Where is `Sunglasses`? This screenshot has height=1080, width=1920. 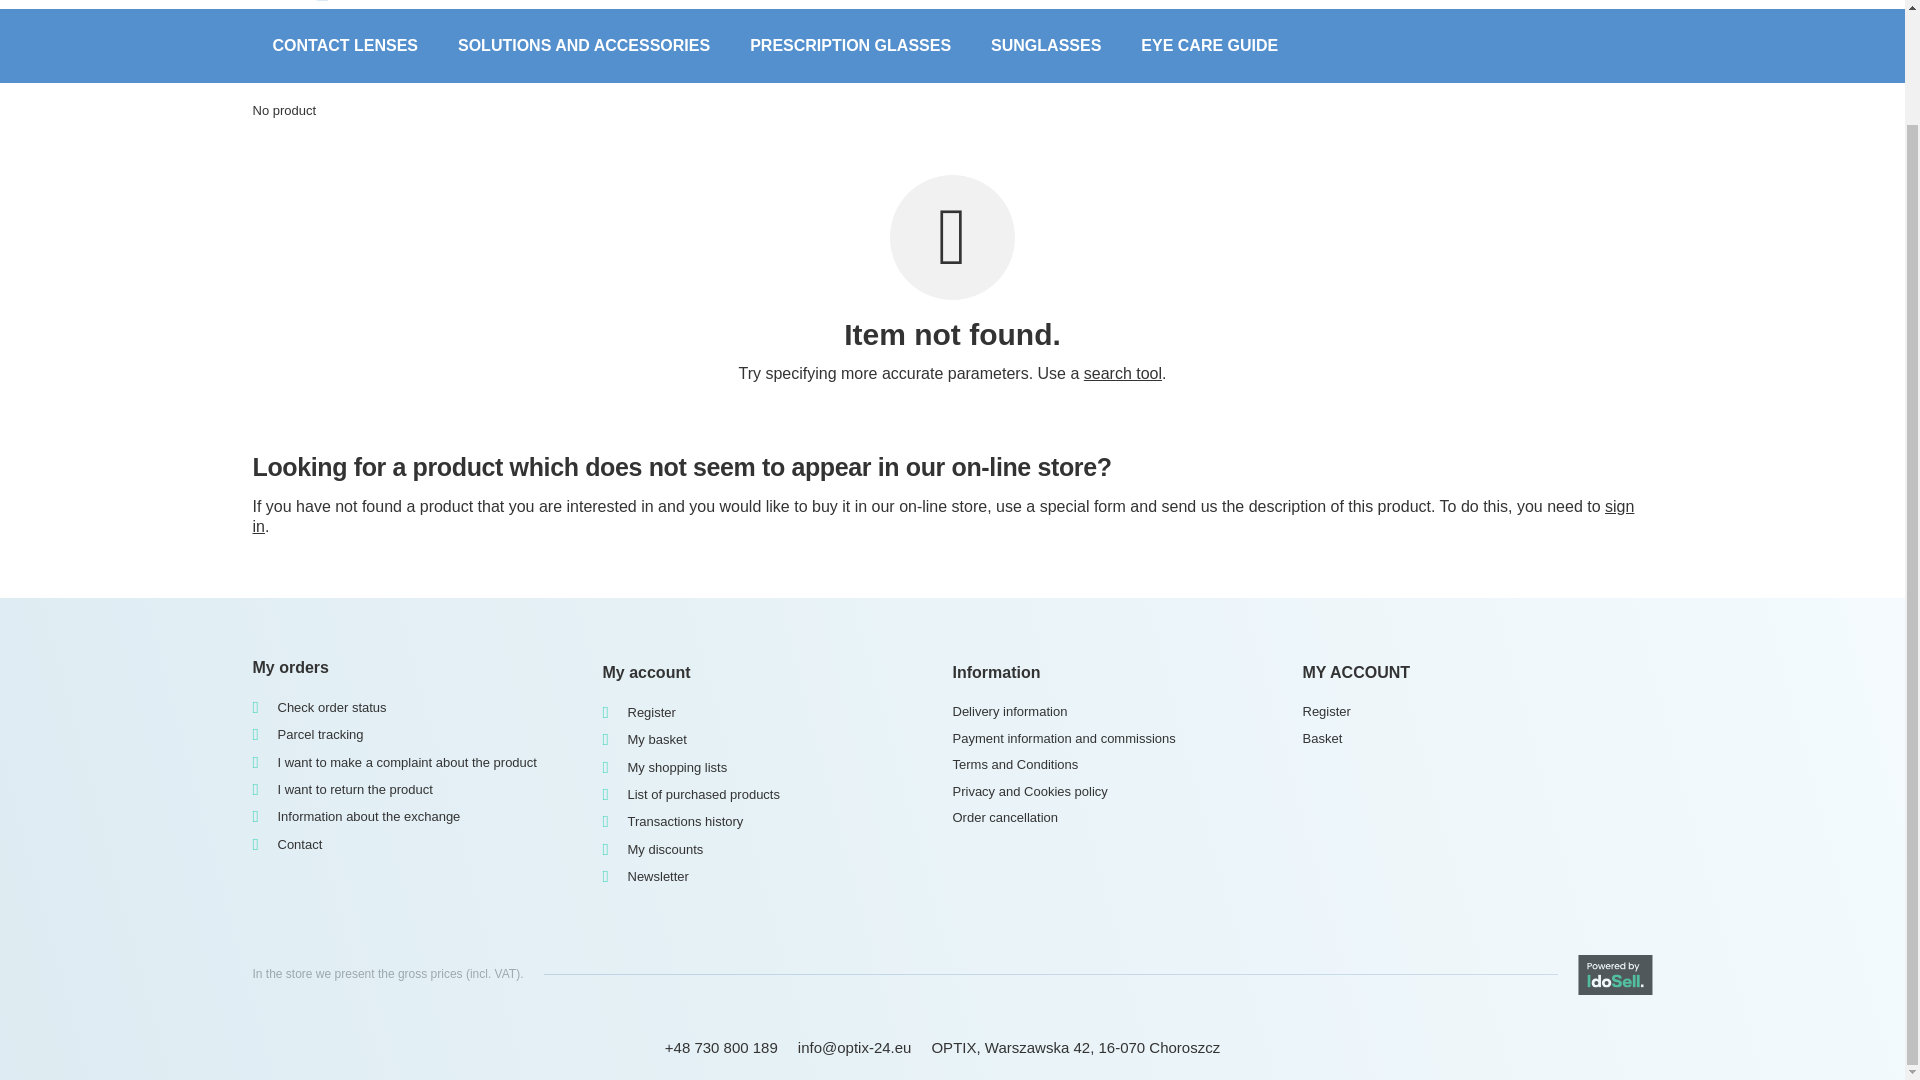
Sunglasses is located at coordinates (1046, 46).